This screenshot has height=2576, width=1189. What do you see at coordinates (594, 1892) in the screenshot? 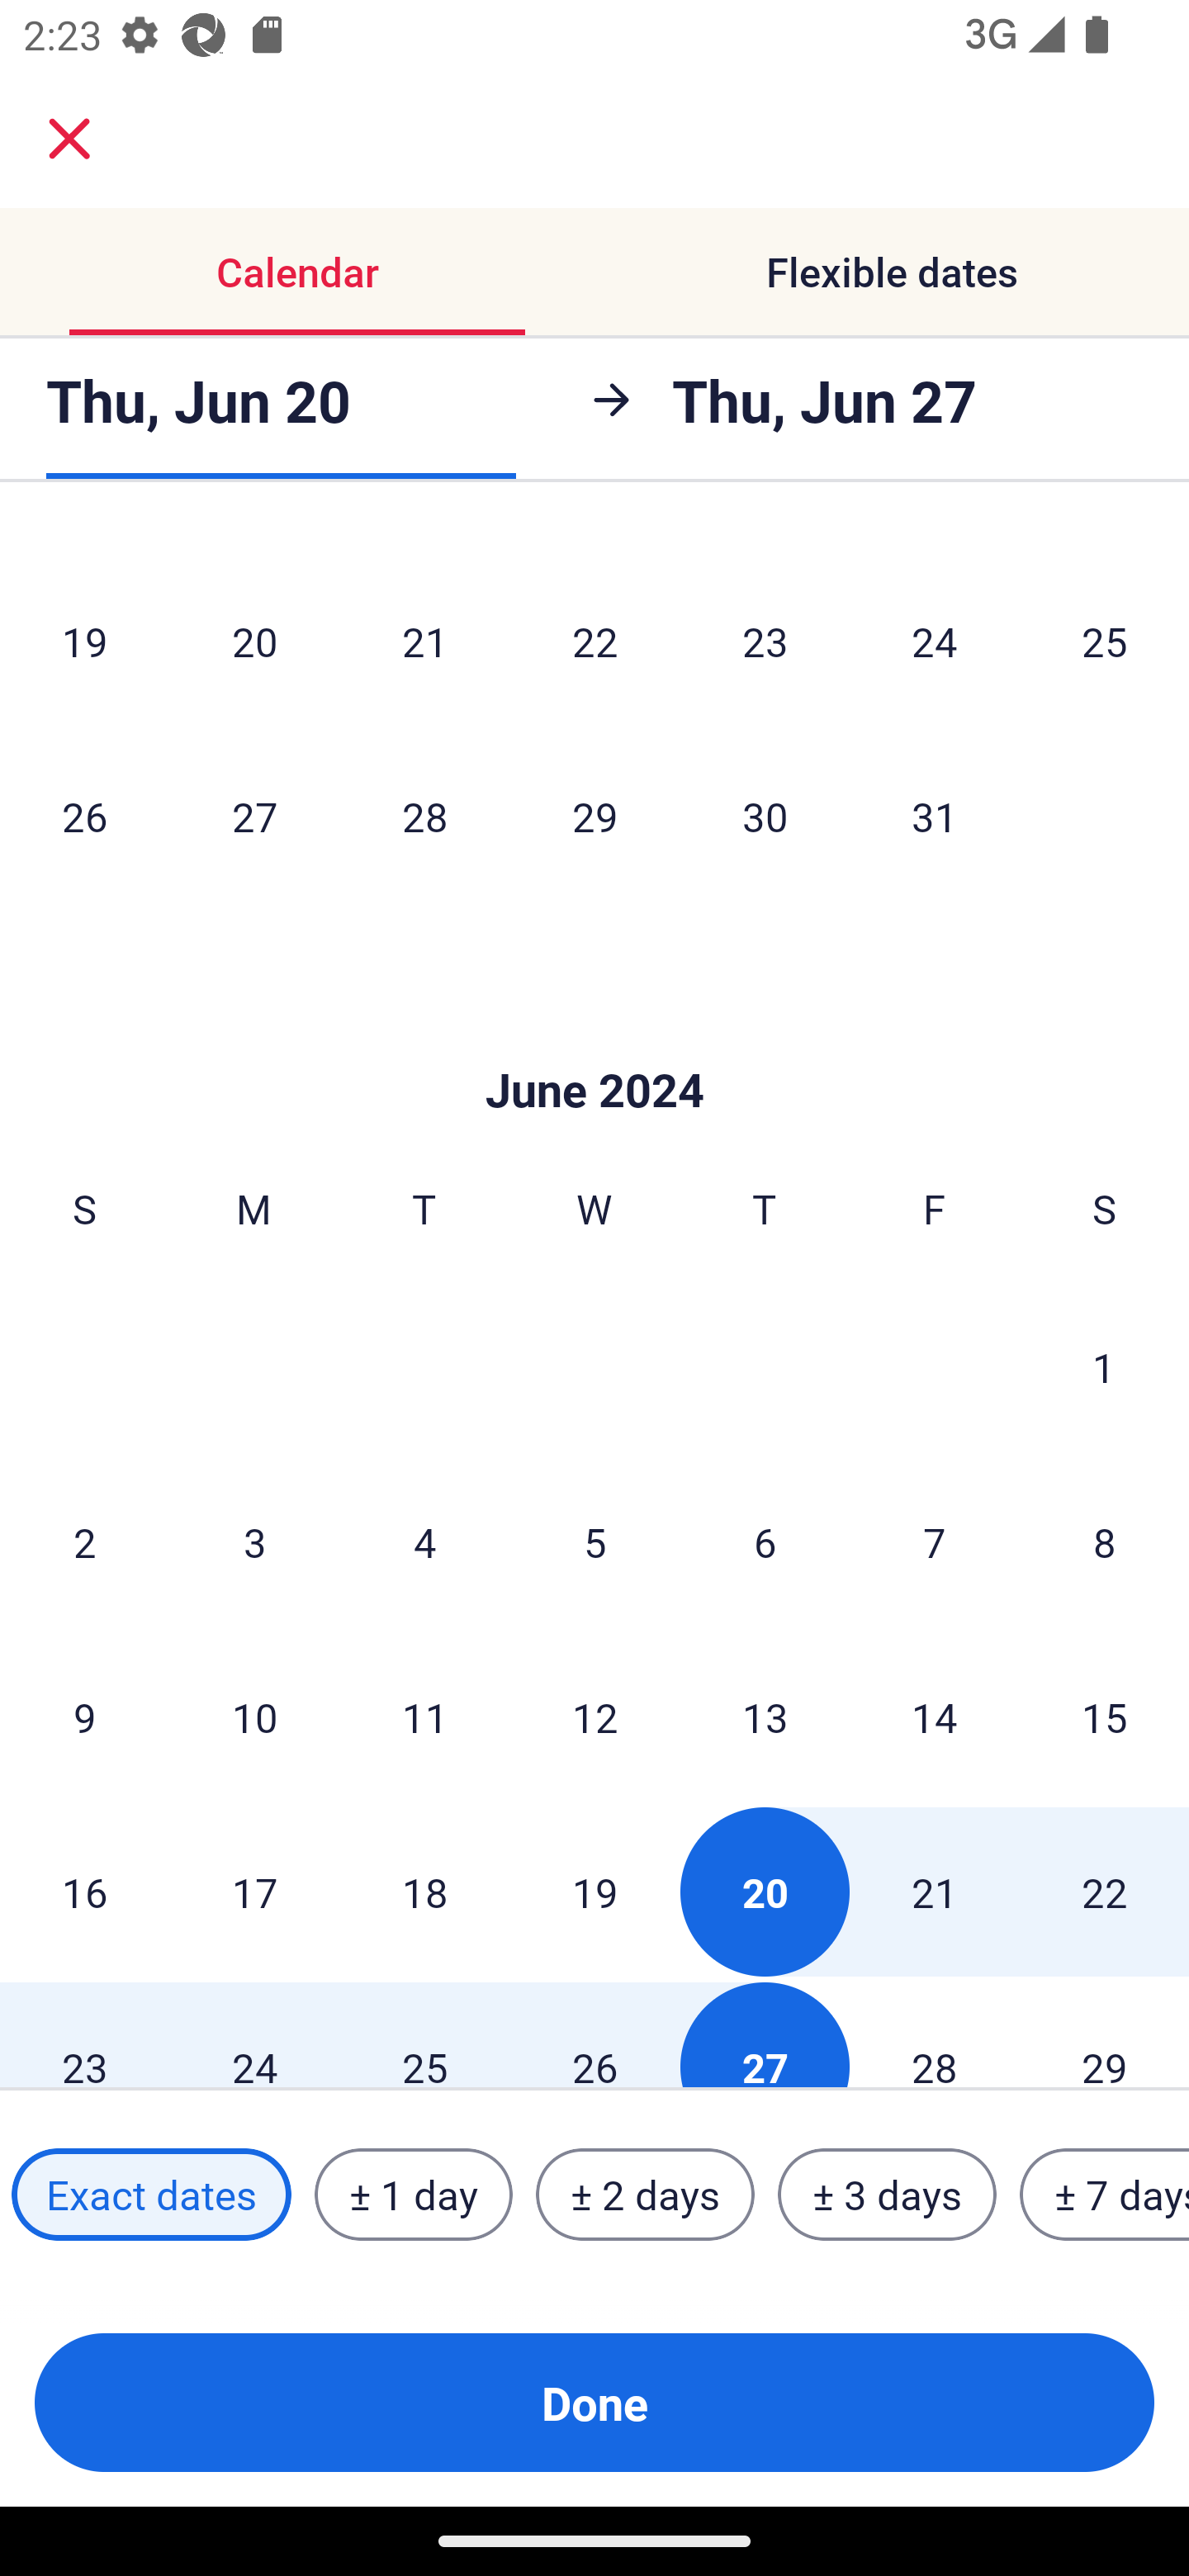
I see `19 Wednesday, June 19, 2024` at bounding box center [594, 1892].